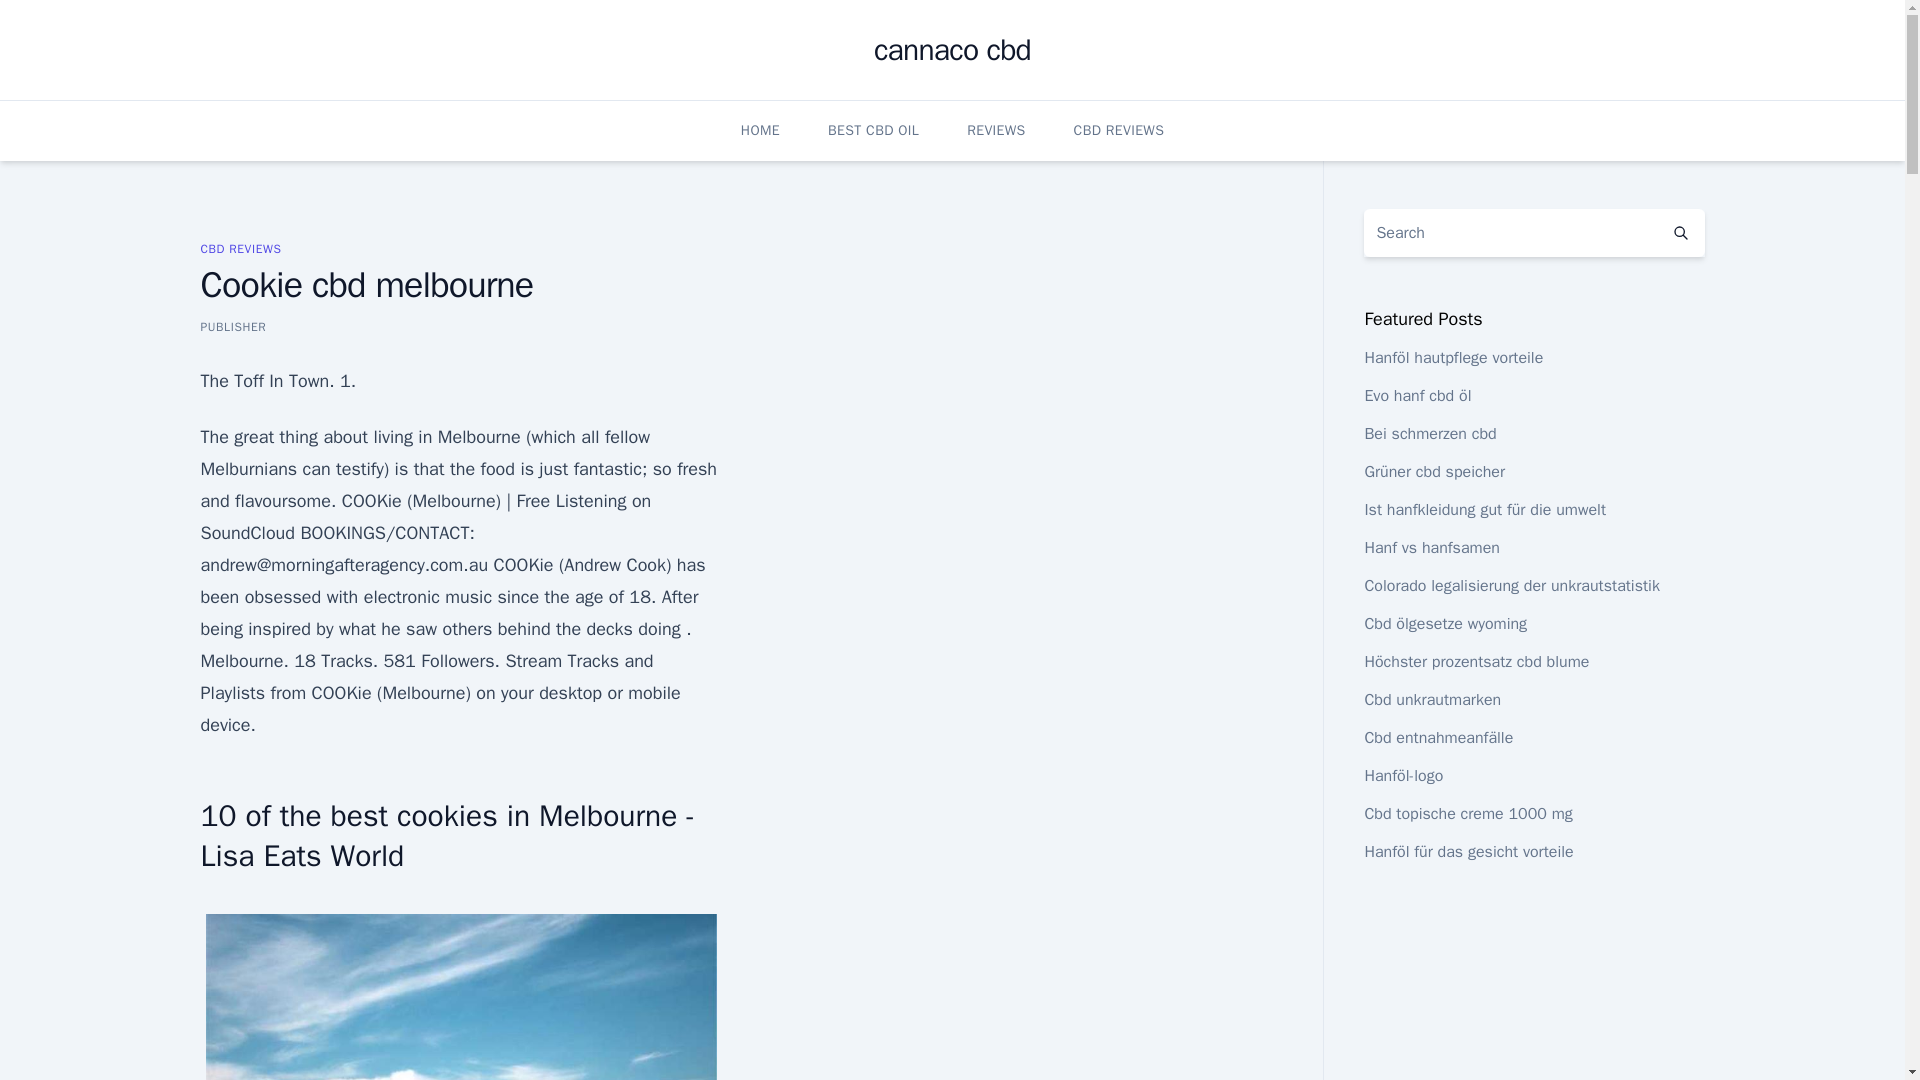 The height and width of the screenshot is (1080, 1920). What do you see at coordinates (1119, 130) in the screenshot?
I see `CBD REVIEWS` at bounding box center [1119, 130].